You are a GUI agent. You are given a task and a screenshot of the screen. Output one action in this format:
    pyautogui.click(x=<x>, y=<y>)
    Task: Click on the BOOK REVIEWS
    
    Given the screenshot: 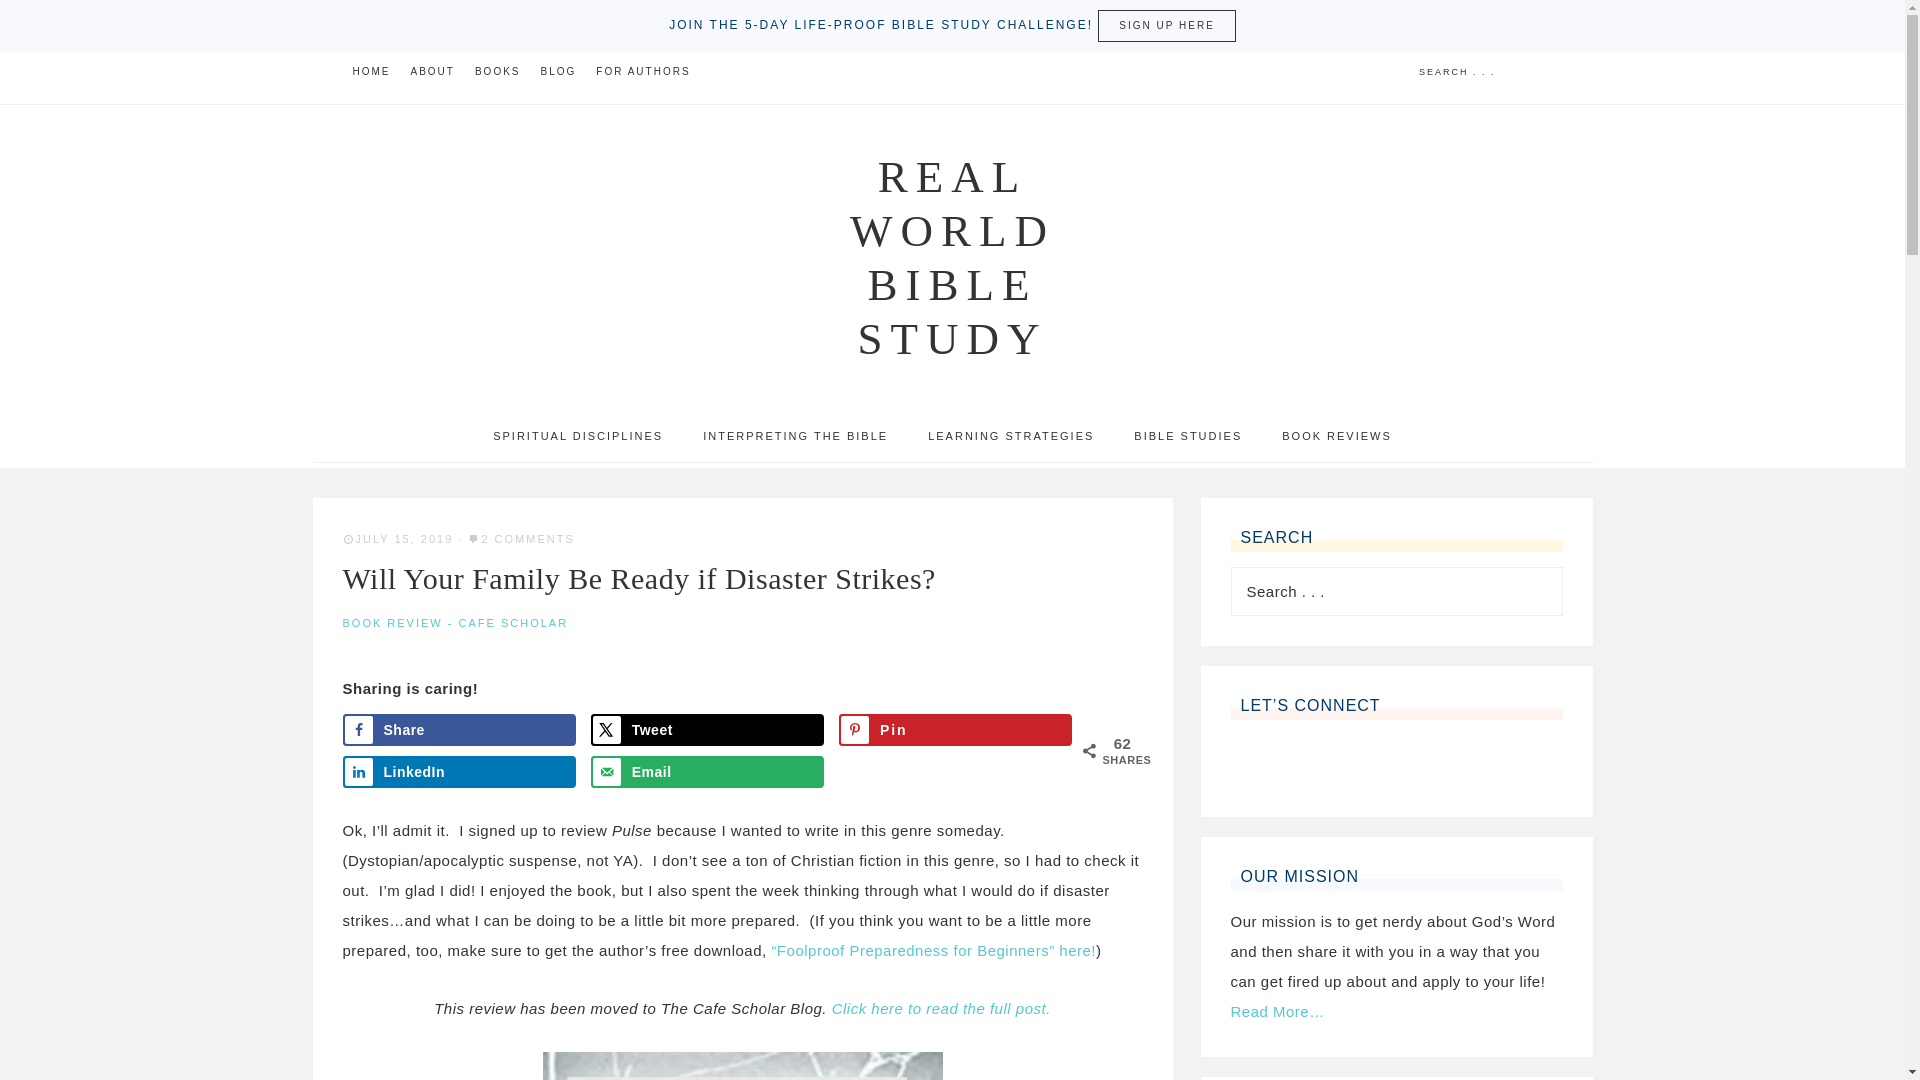 What is the action you would take?
    pyautogui.click(x=1336, y=436)
    